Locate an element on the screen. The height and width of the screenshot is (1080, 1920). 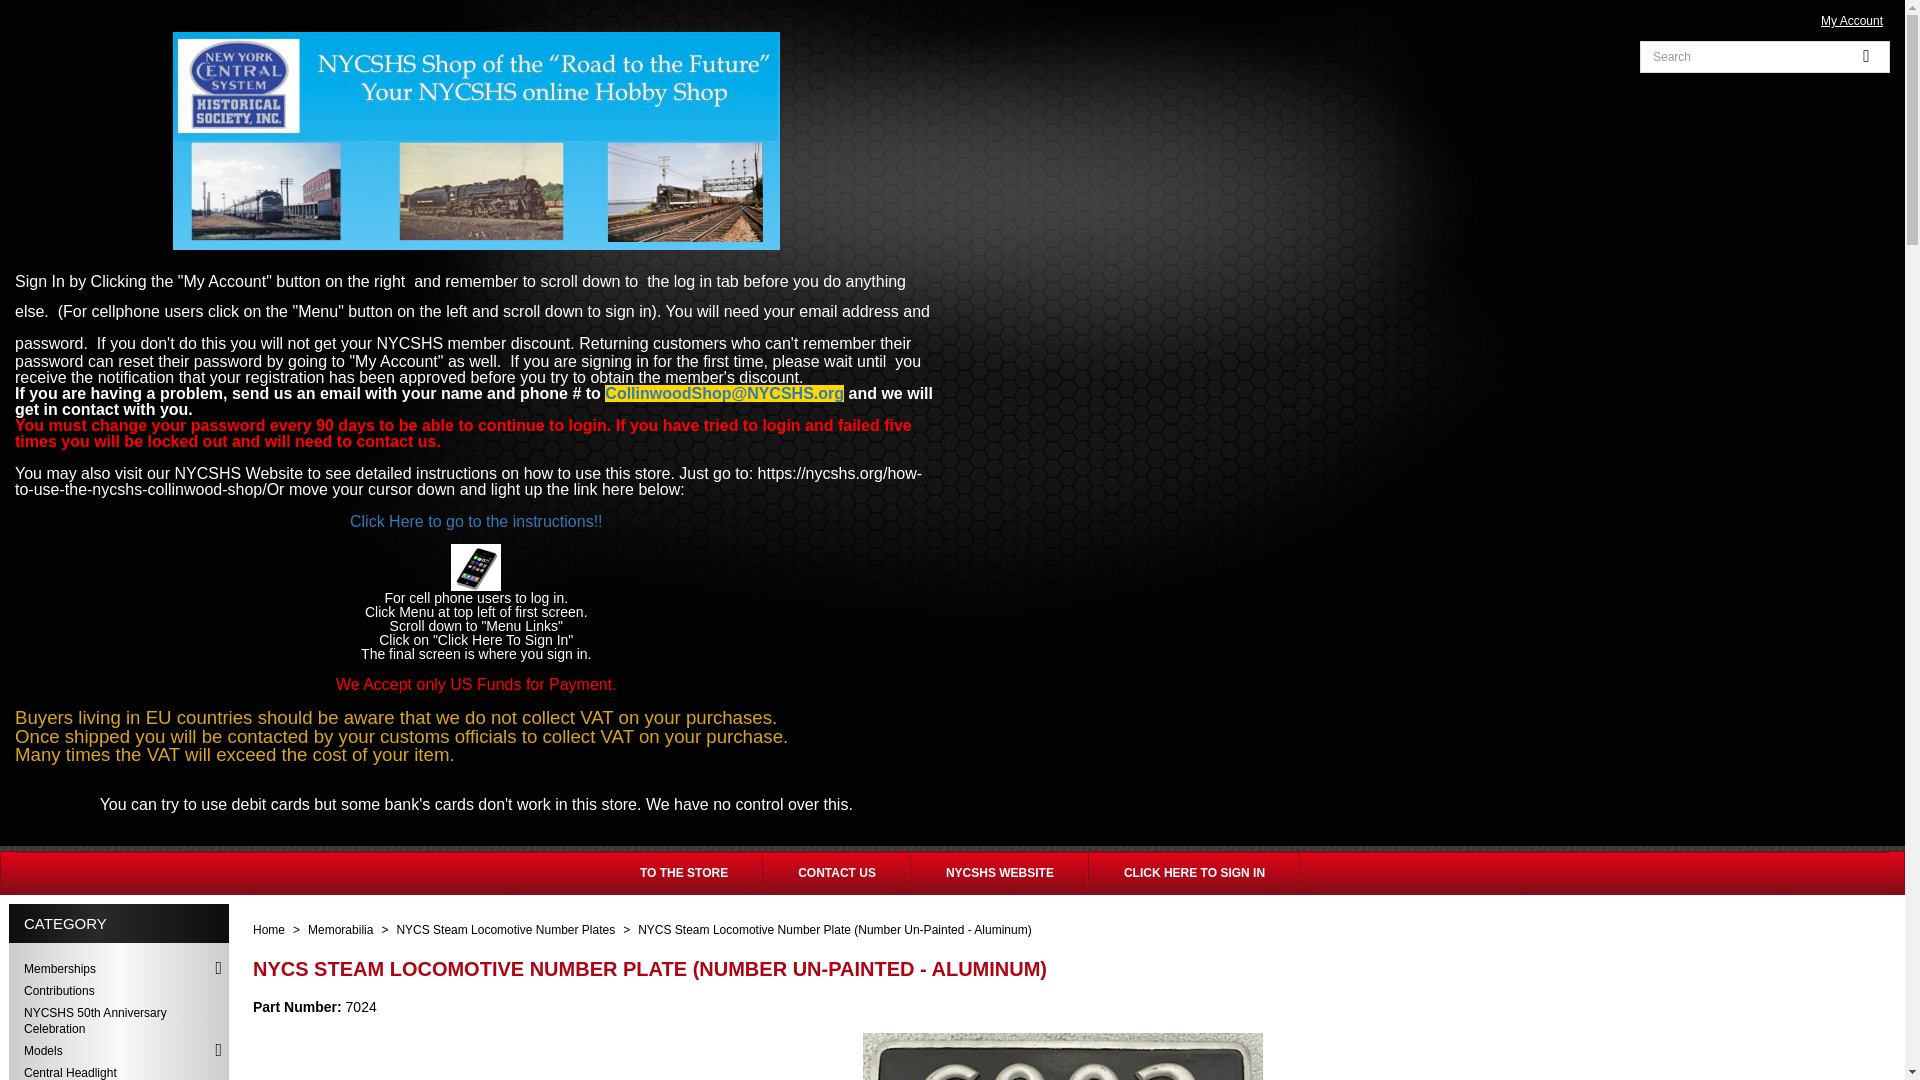
Contributions is located at coordinates (118, 990).